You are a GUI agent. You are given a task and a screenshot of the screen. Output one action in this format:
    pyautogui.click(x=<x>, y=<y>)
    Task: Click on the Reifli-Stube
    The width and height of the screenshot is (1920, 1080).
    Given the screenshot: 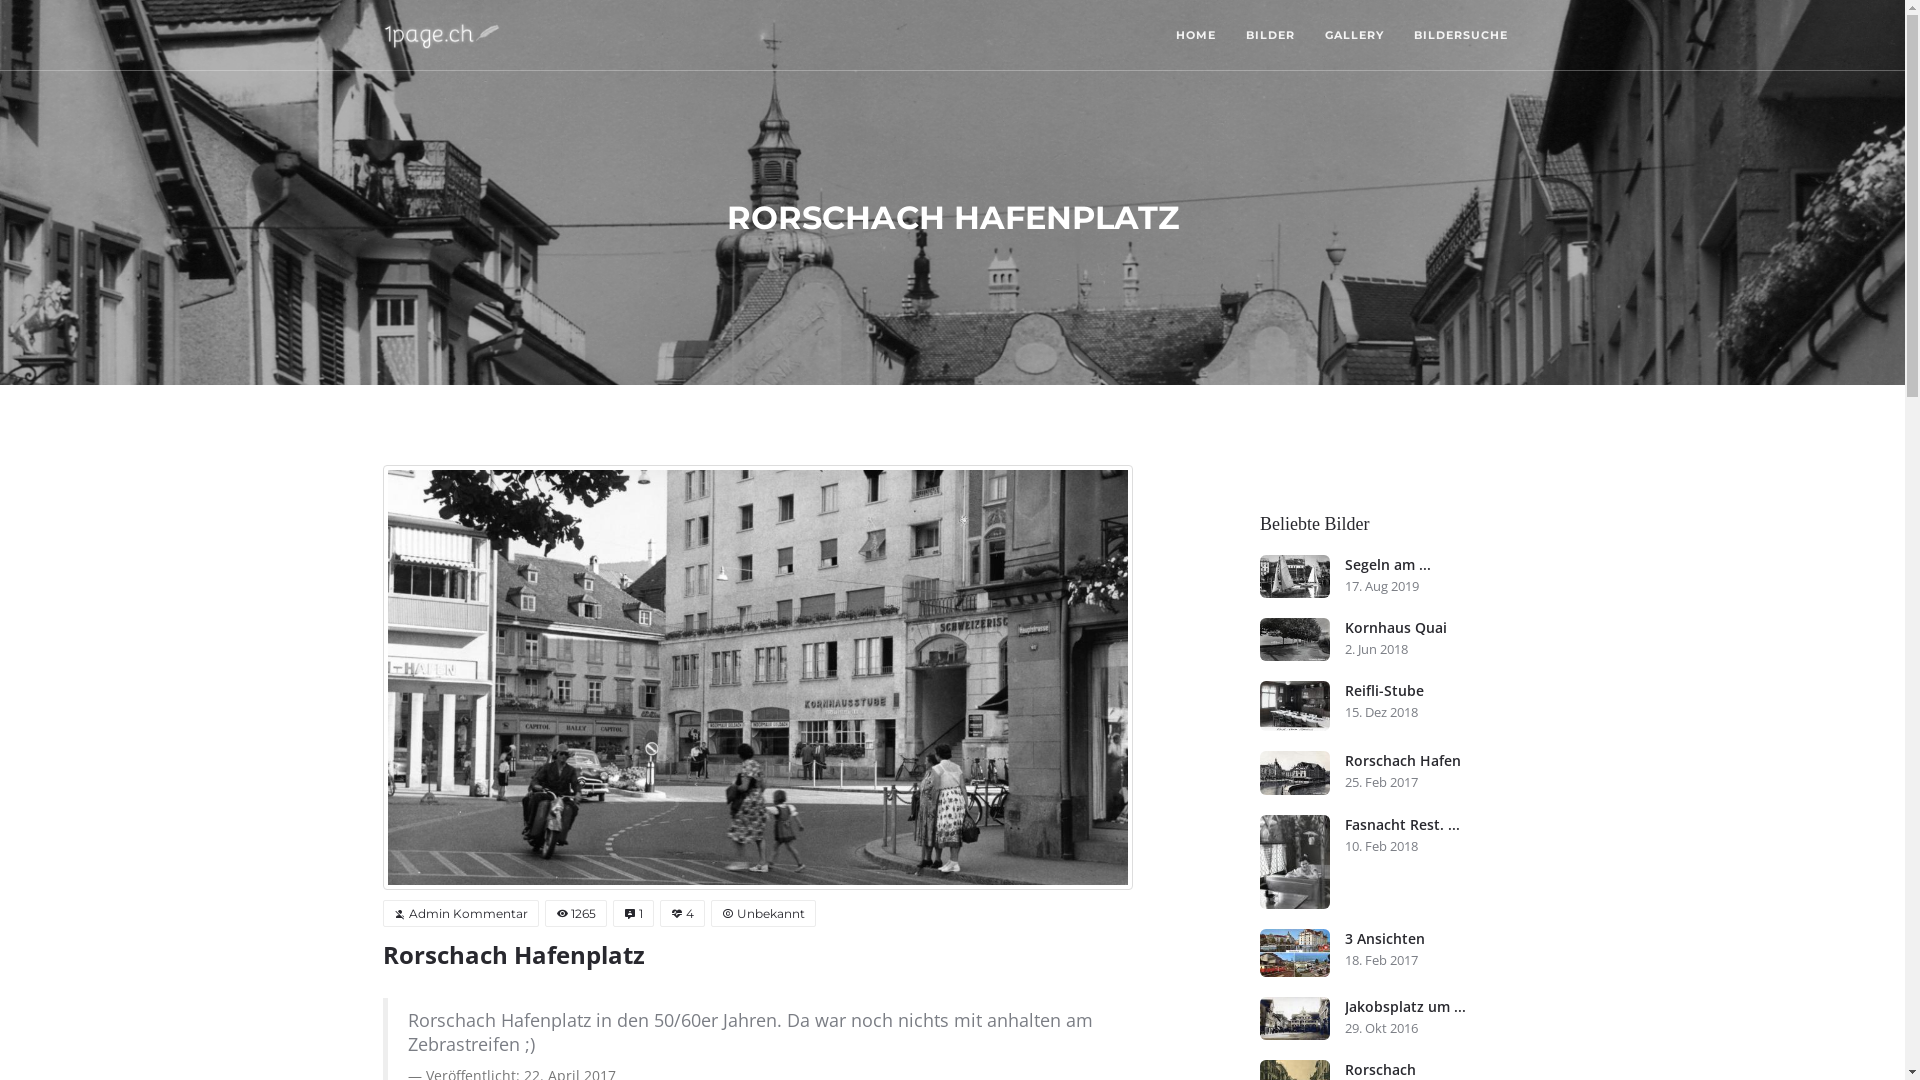 What is the action you would take?
    pyautogui.click(x=1295, y=706)
    